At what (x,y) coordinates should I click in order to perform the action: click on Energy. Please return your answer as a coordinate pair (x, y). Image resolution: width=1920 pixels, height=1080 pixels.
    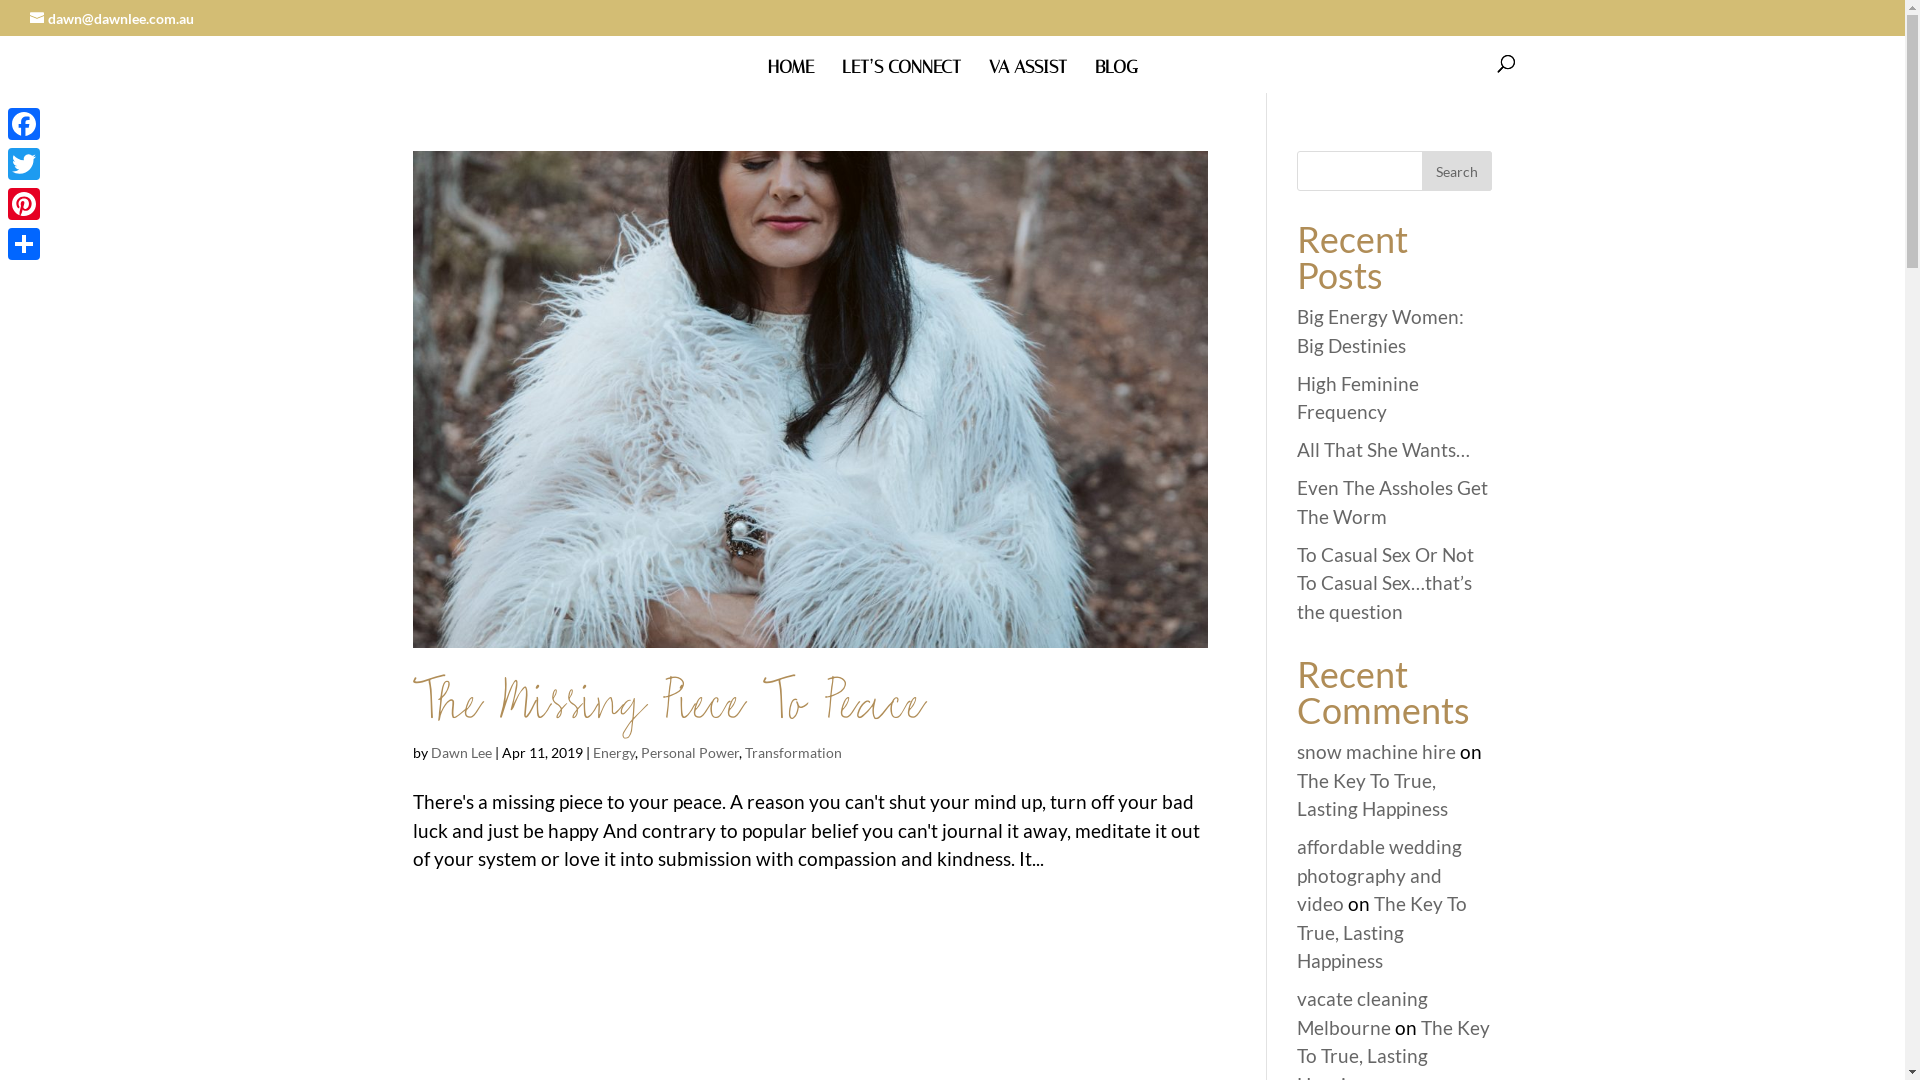
    Looking at the image, I should click on (613, 752).